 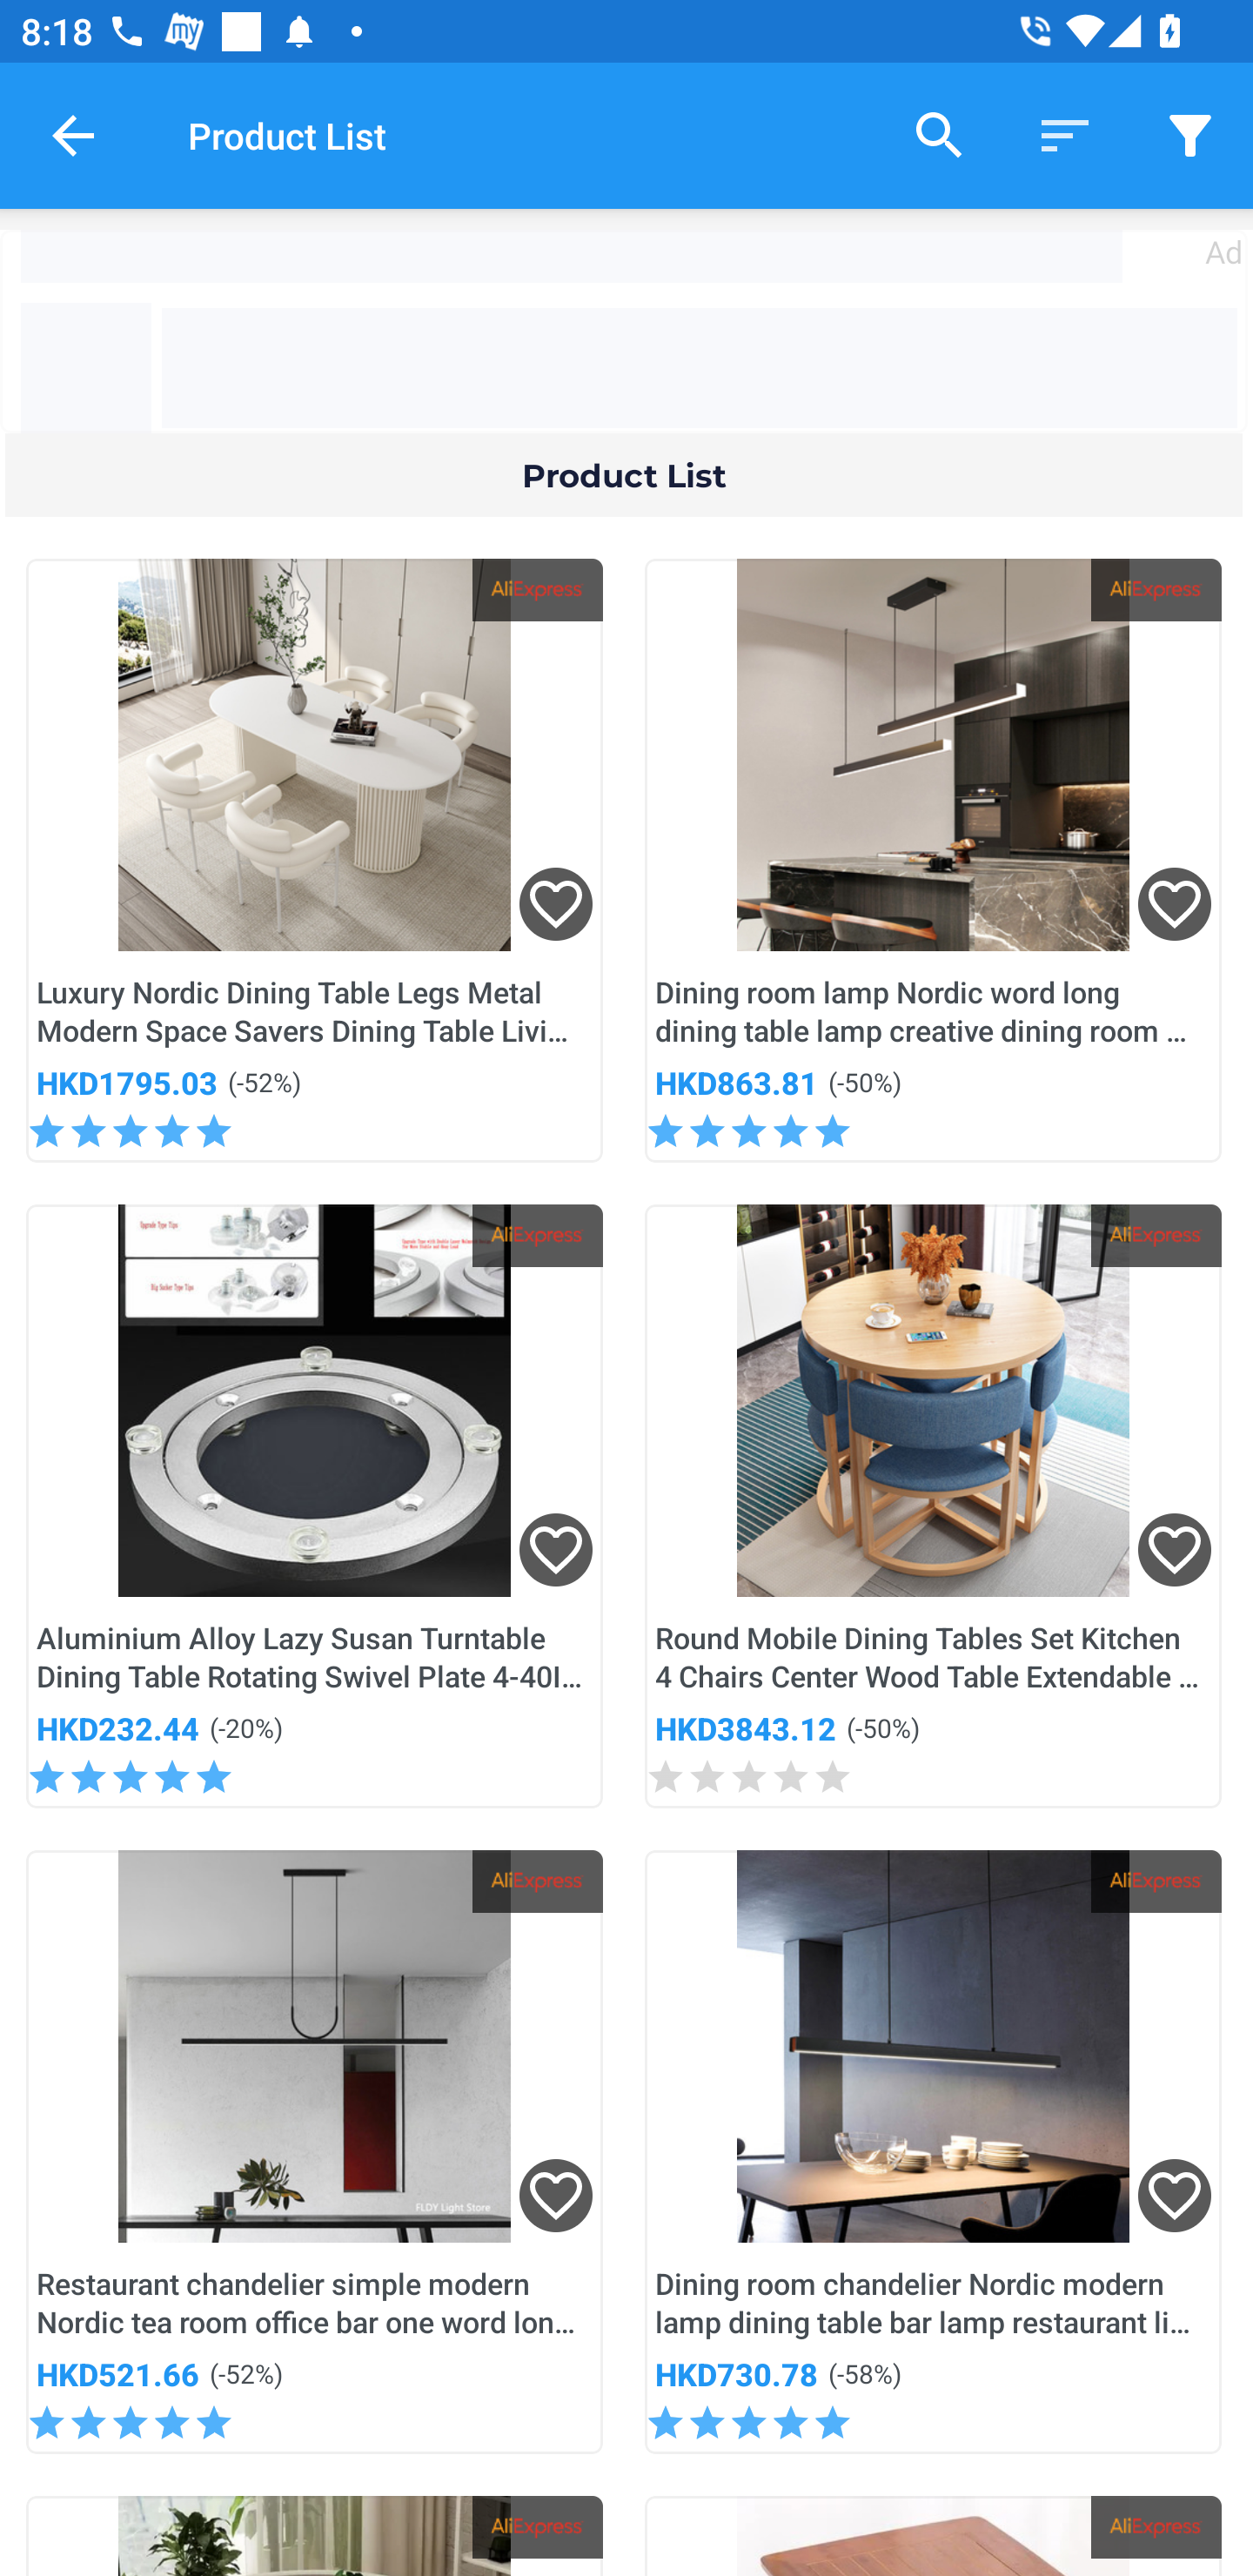 I want to click on short, so click(x=1065, y=134).